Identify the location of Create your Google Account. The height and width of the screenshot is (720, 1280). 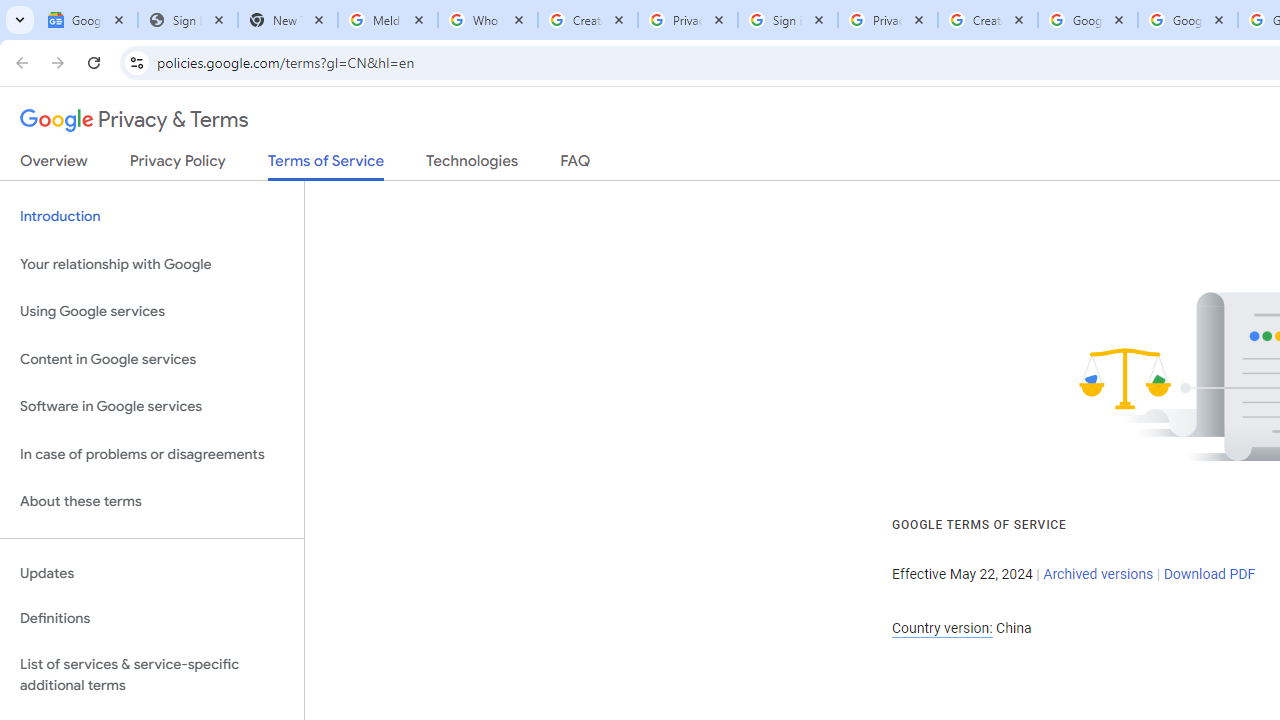
(988, 20).